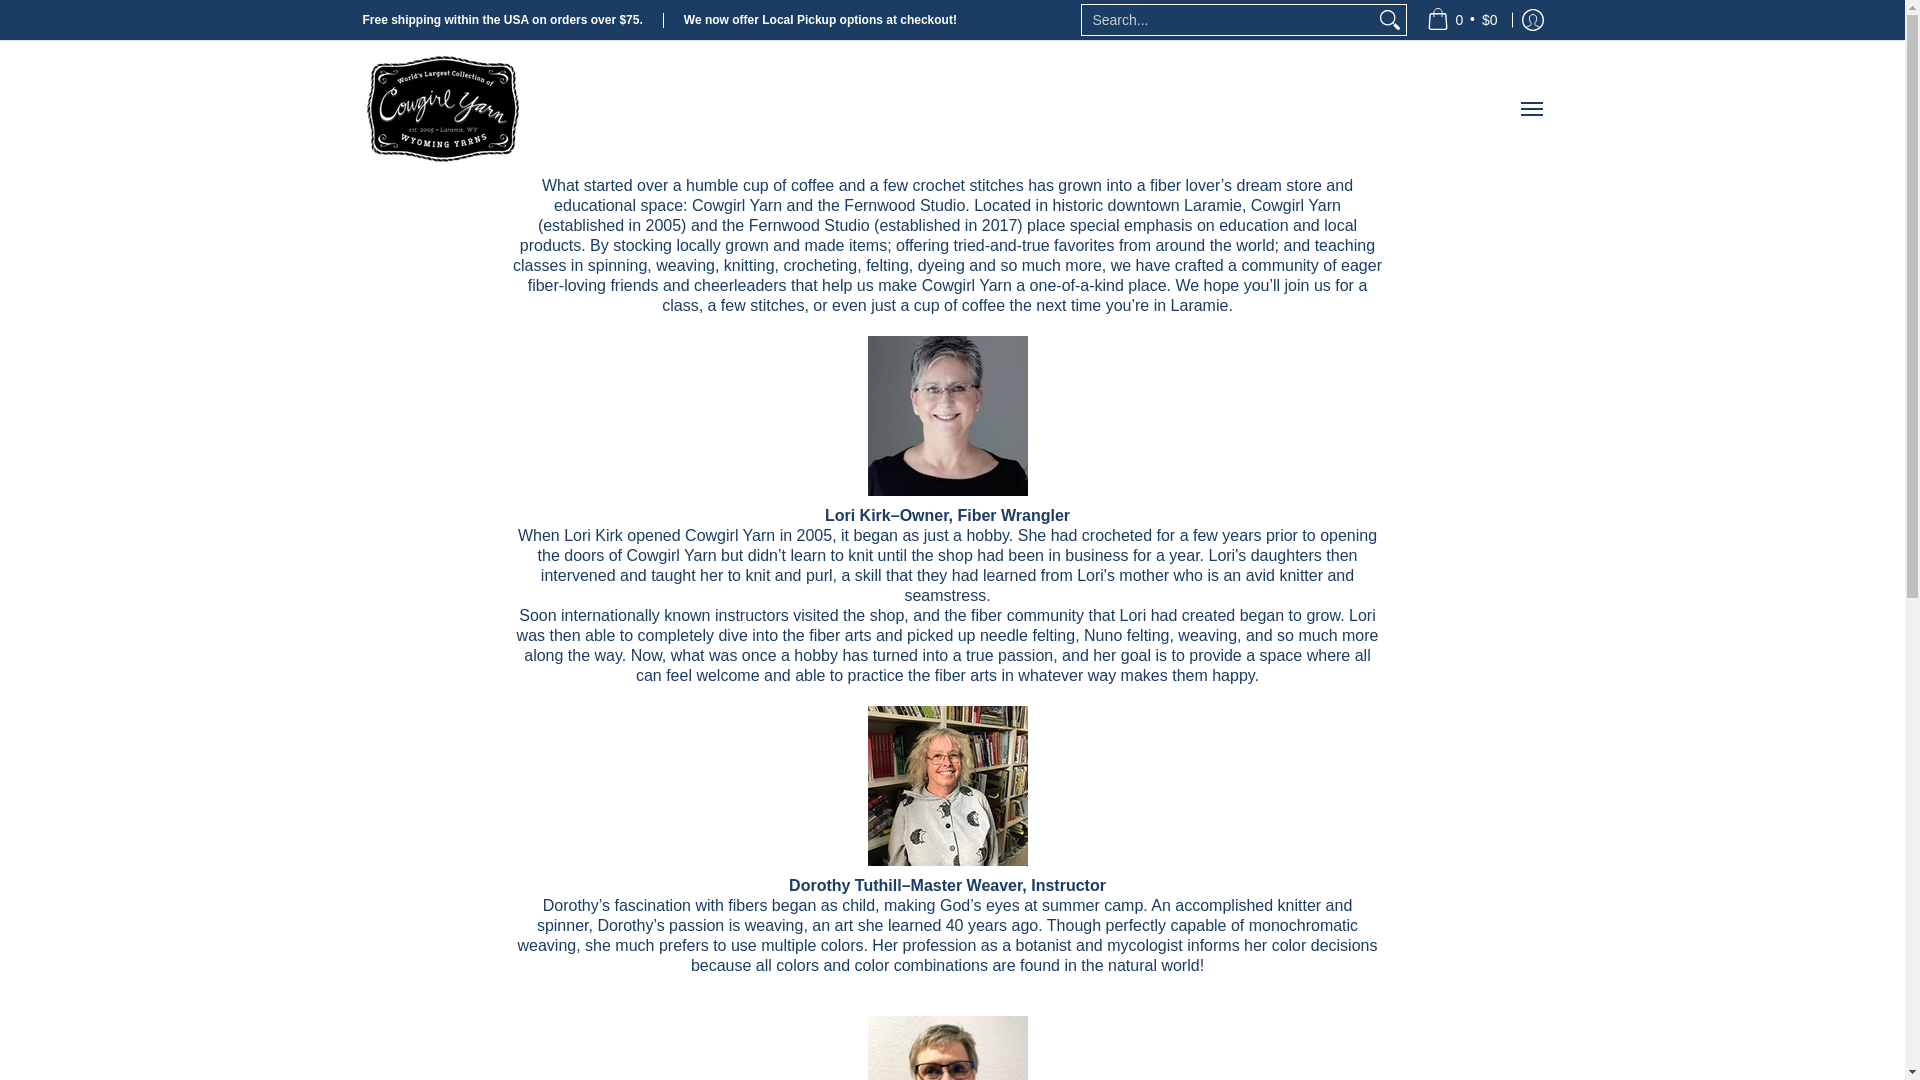 This screenshot has width=1920, height=1080. Describe the element at coordinates (1462, 20) in the screenshot. I see `Project Bag` at that location.